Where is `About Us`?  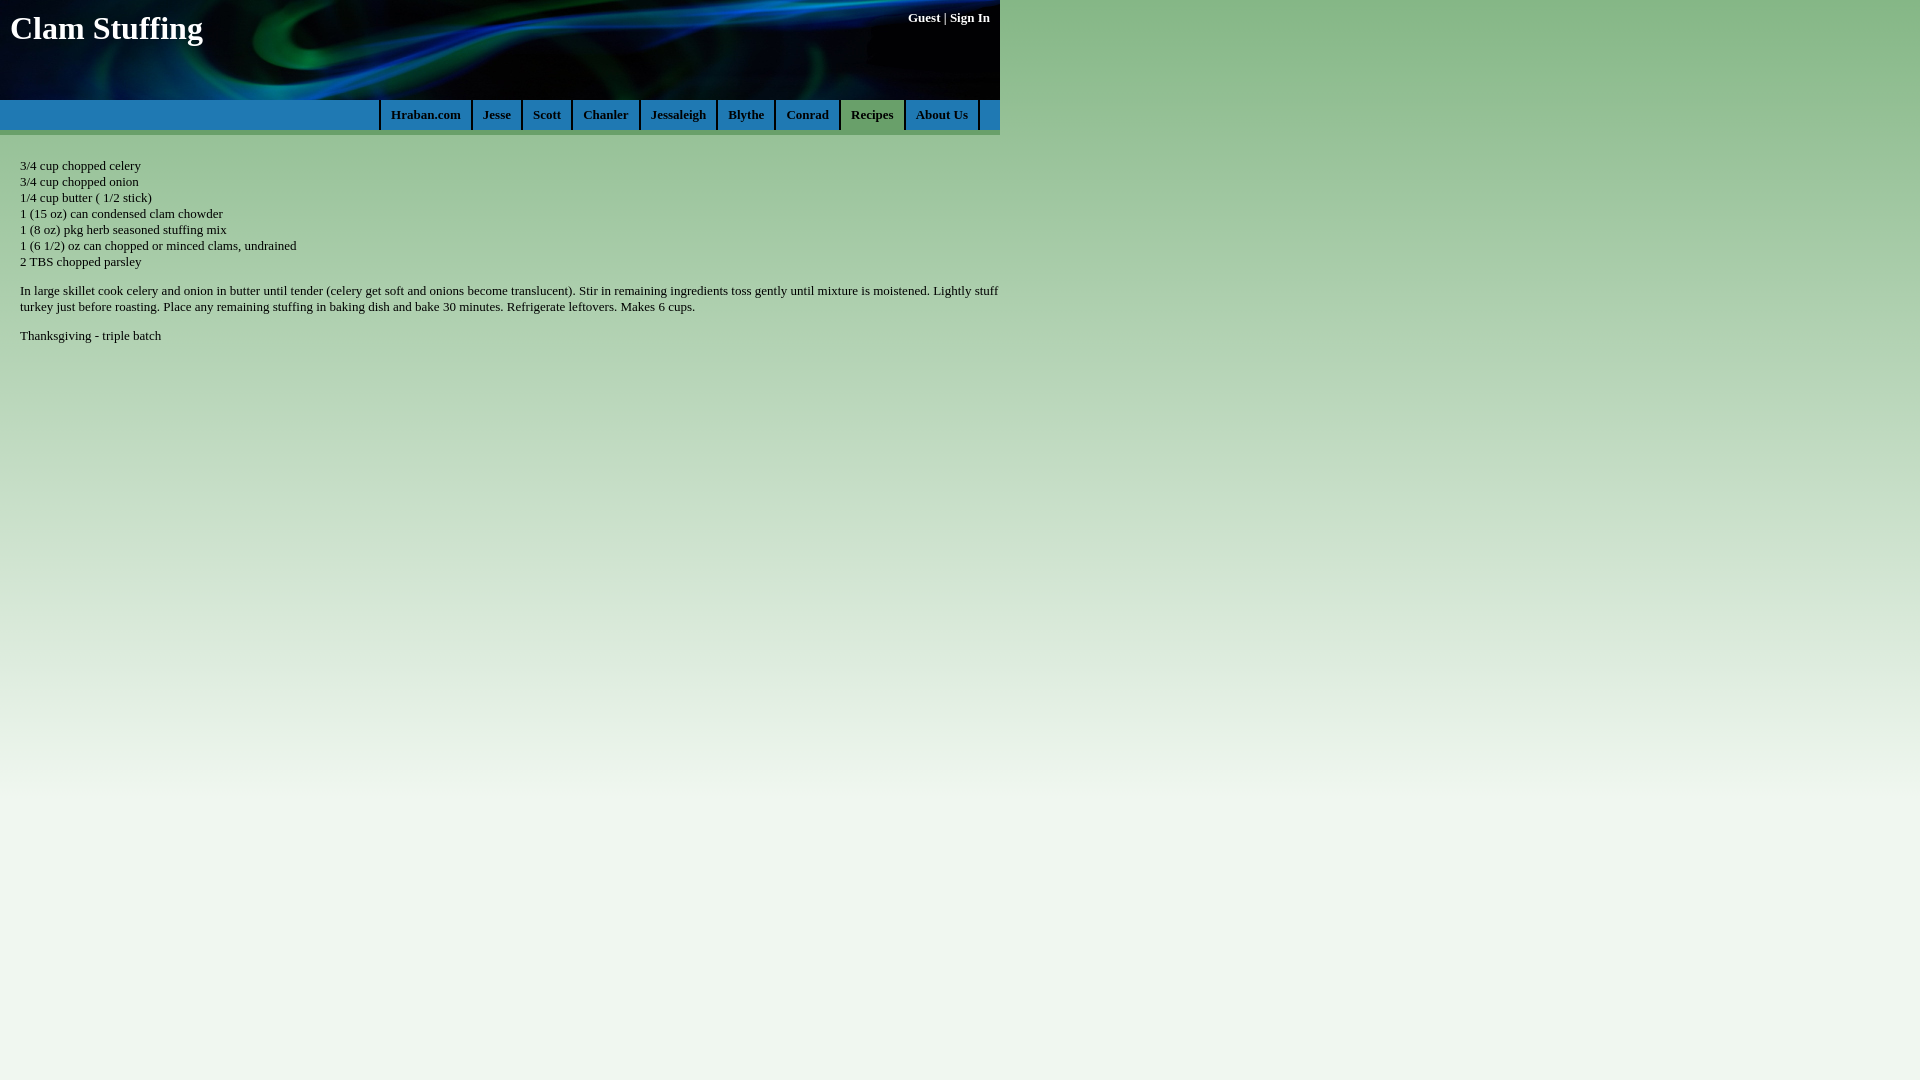
About Us is located at coordinates (941, 114).